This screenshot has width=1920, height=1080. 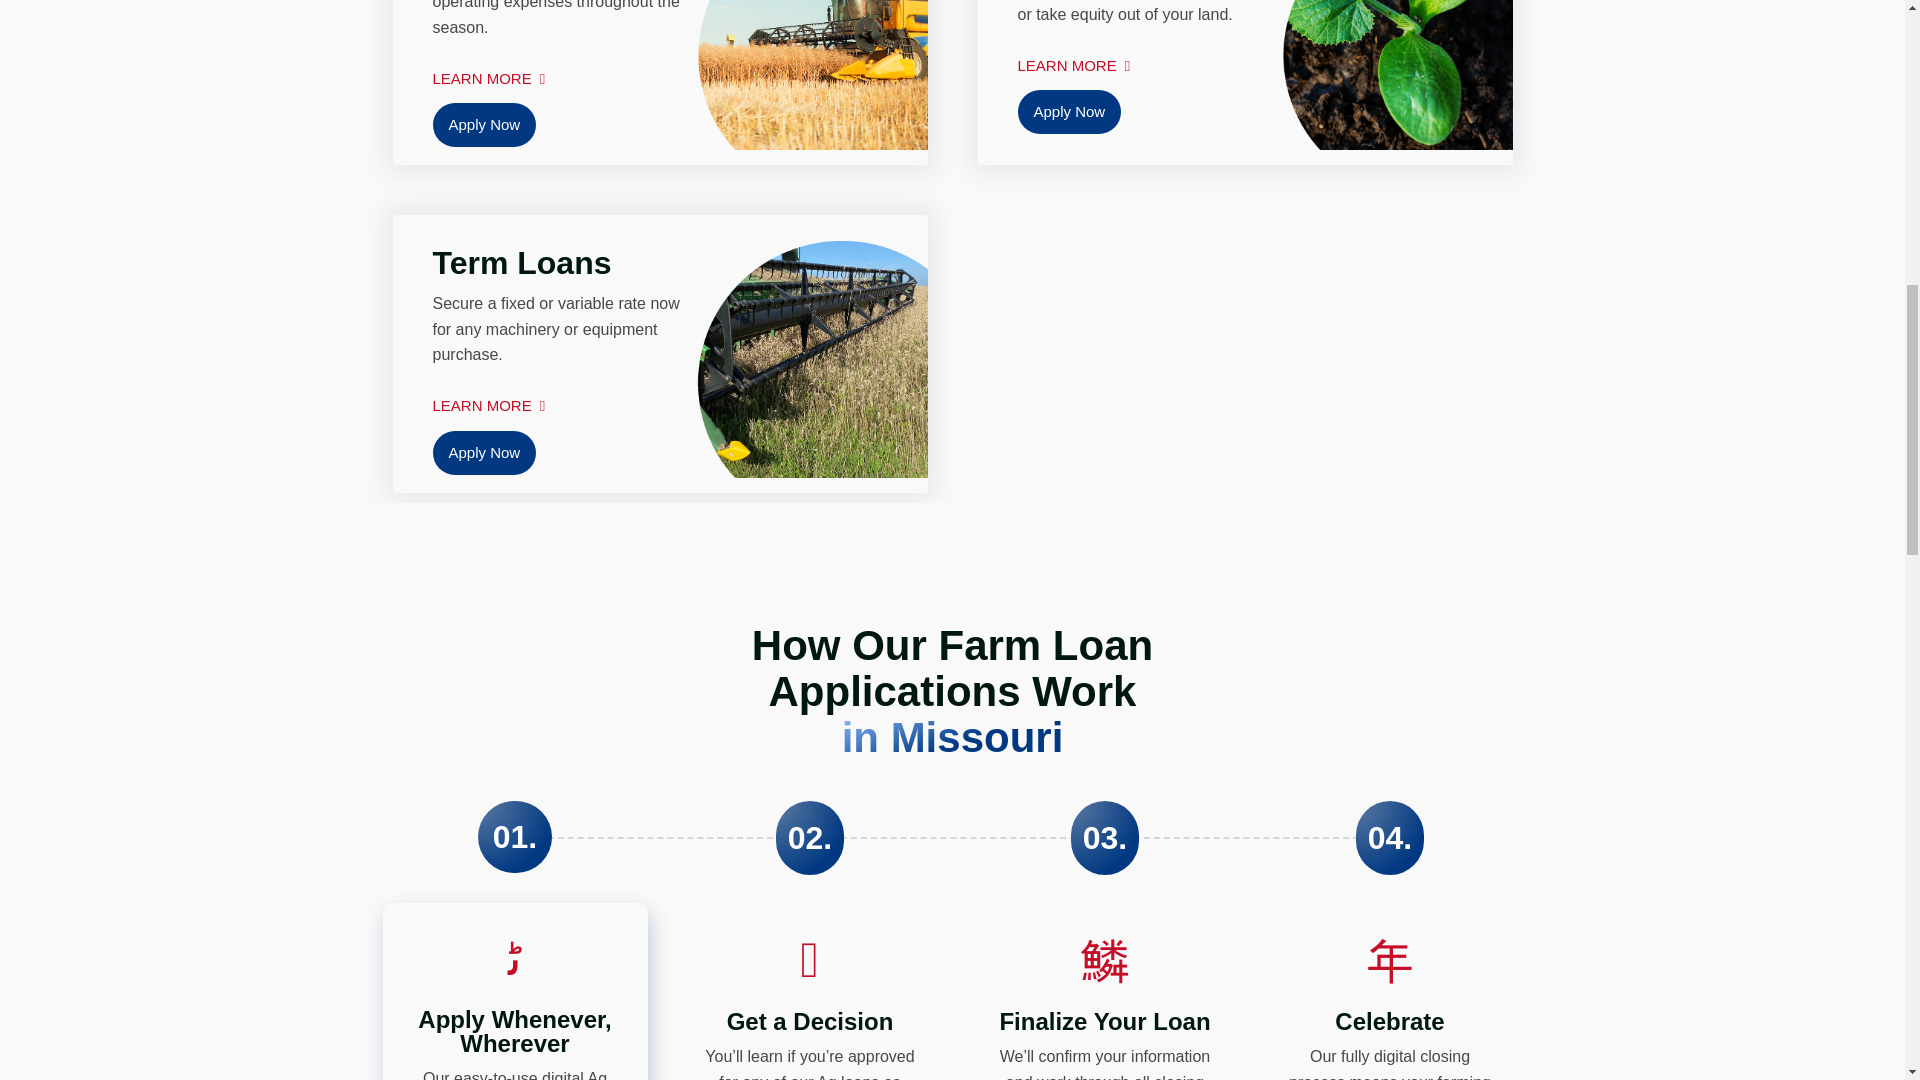 I want to click on Apply Now, so click(x=484, y=452).